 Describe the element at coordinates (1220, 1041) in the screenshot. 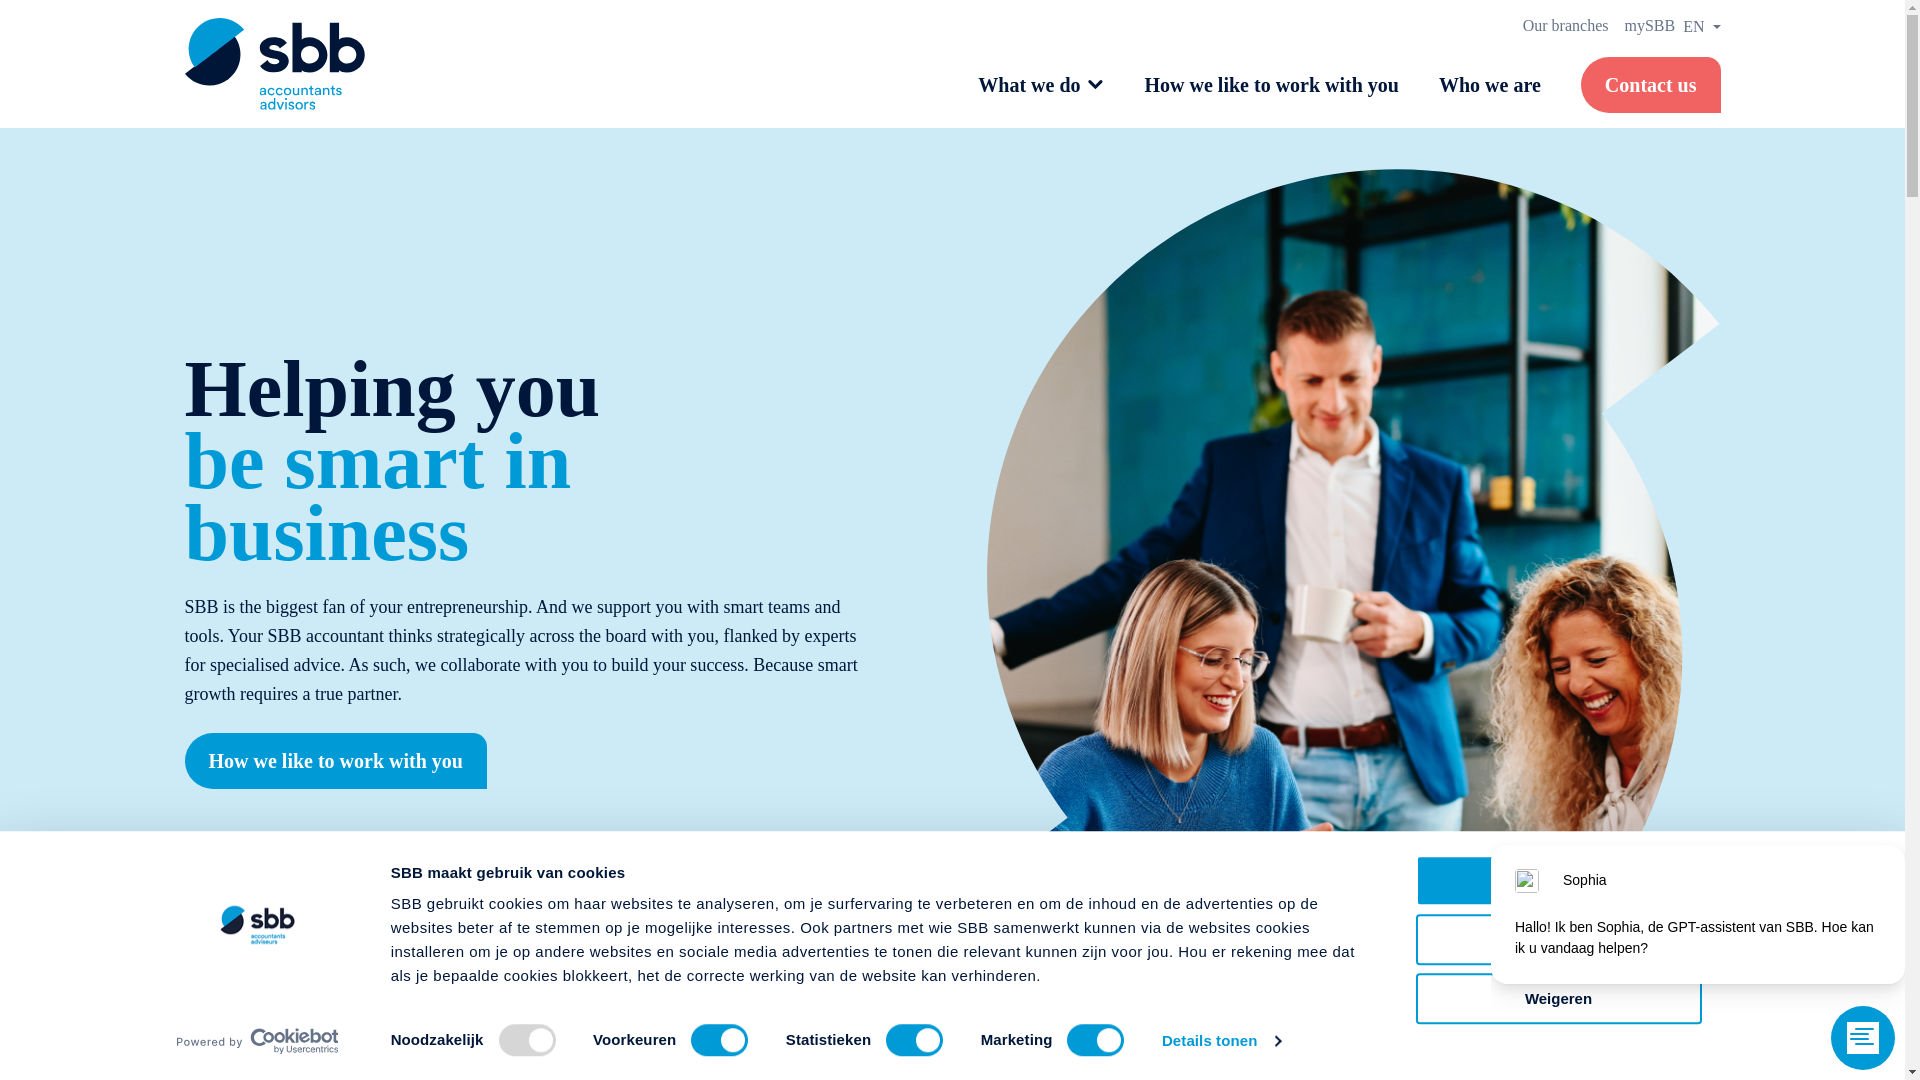

I see `Details tonen` at that location.